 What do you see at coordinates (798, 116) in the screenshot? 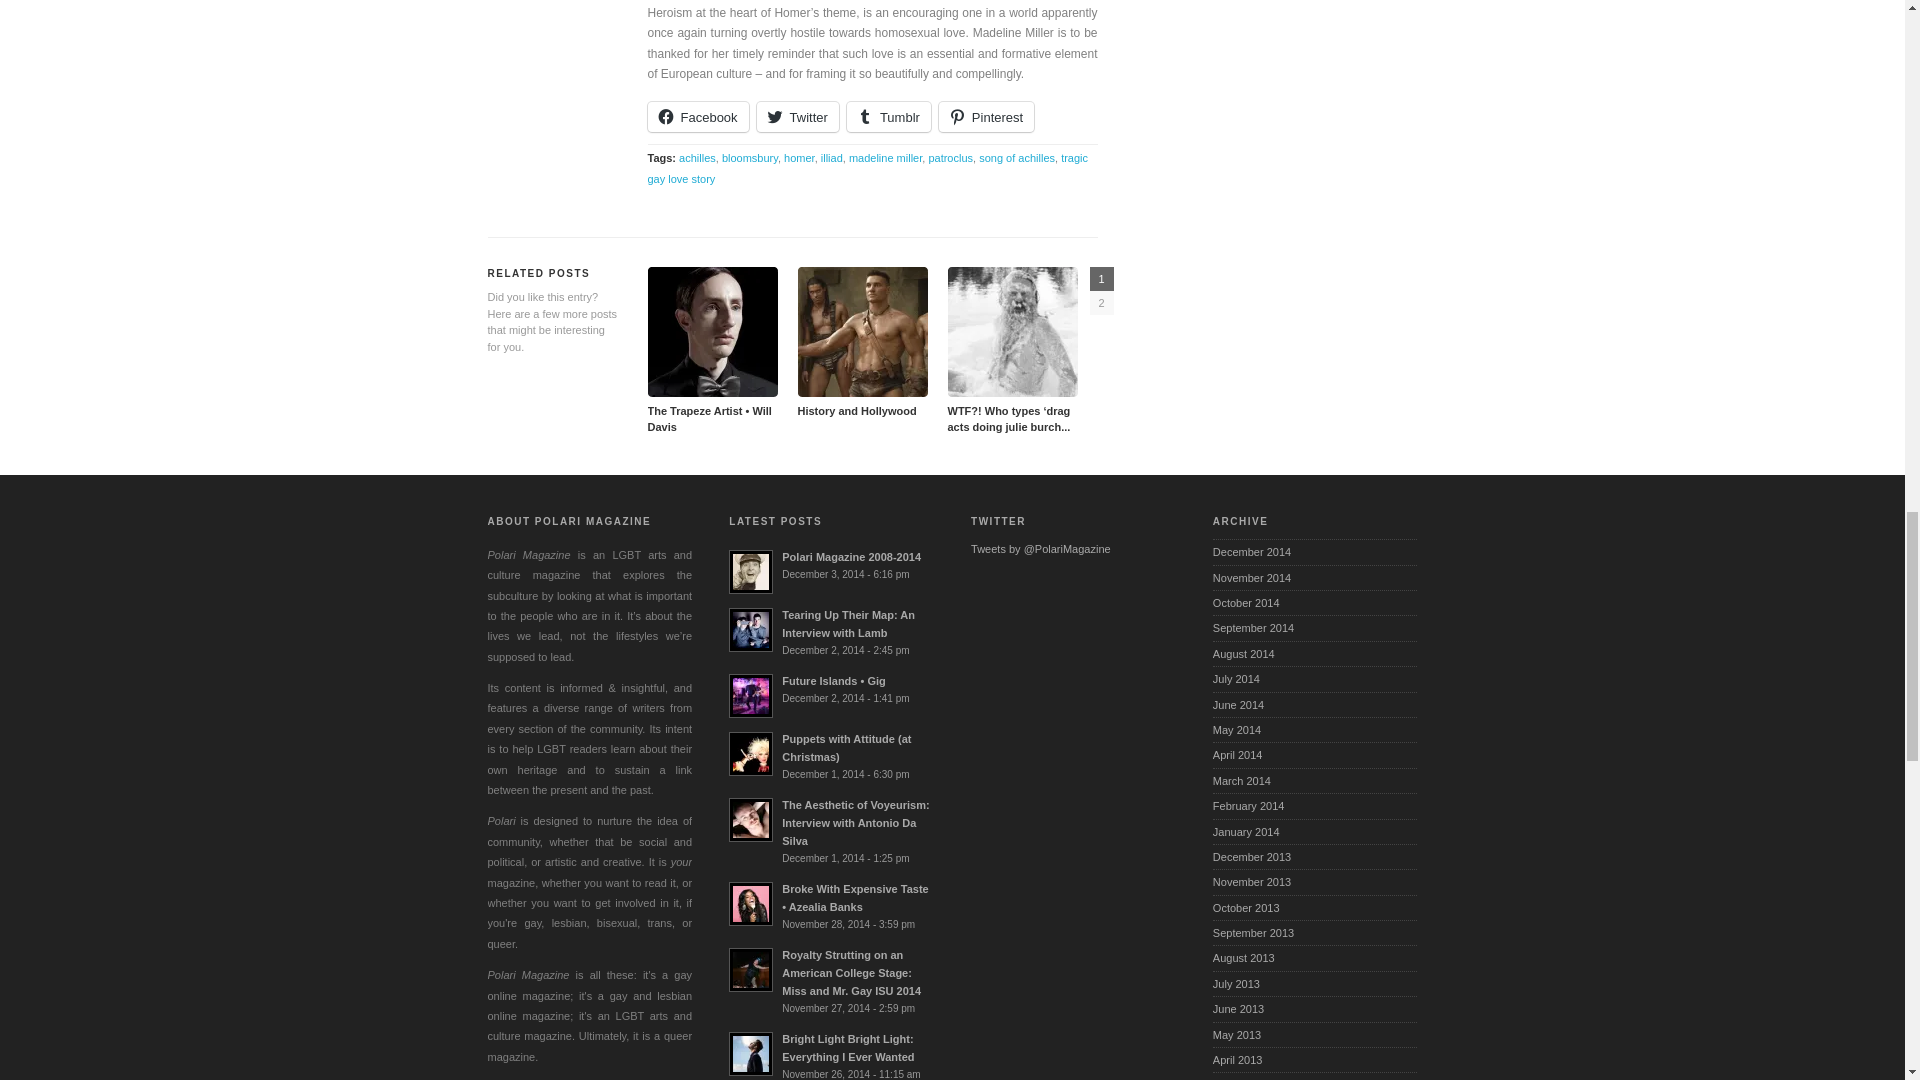
I see `Click to share on Twitter` at bounding box center [798, 116].